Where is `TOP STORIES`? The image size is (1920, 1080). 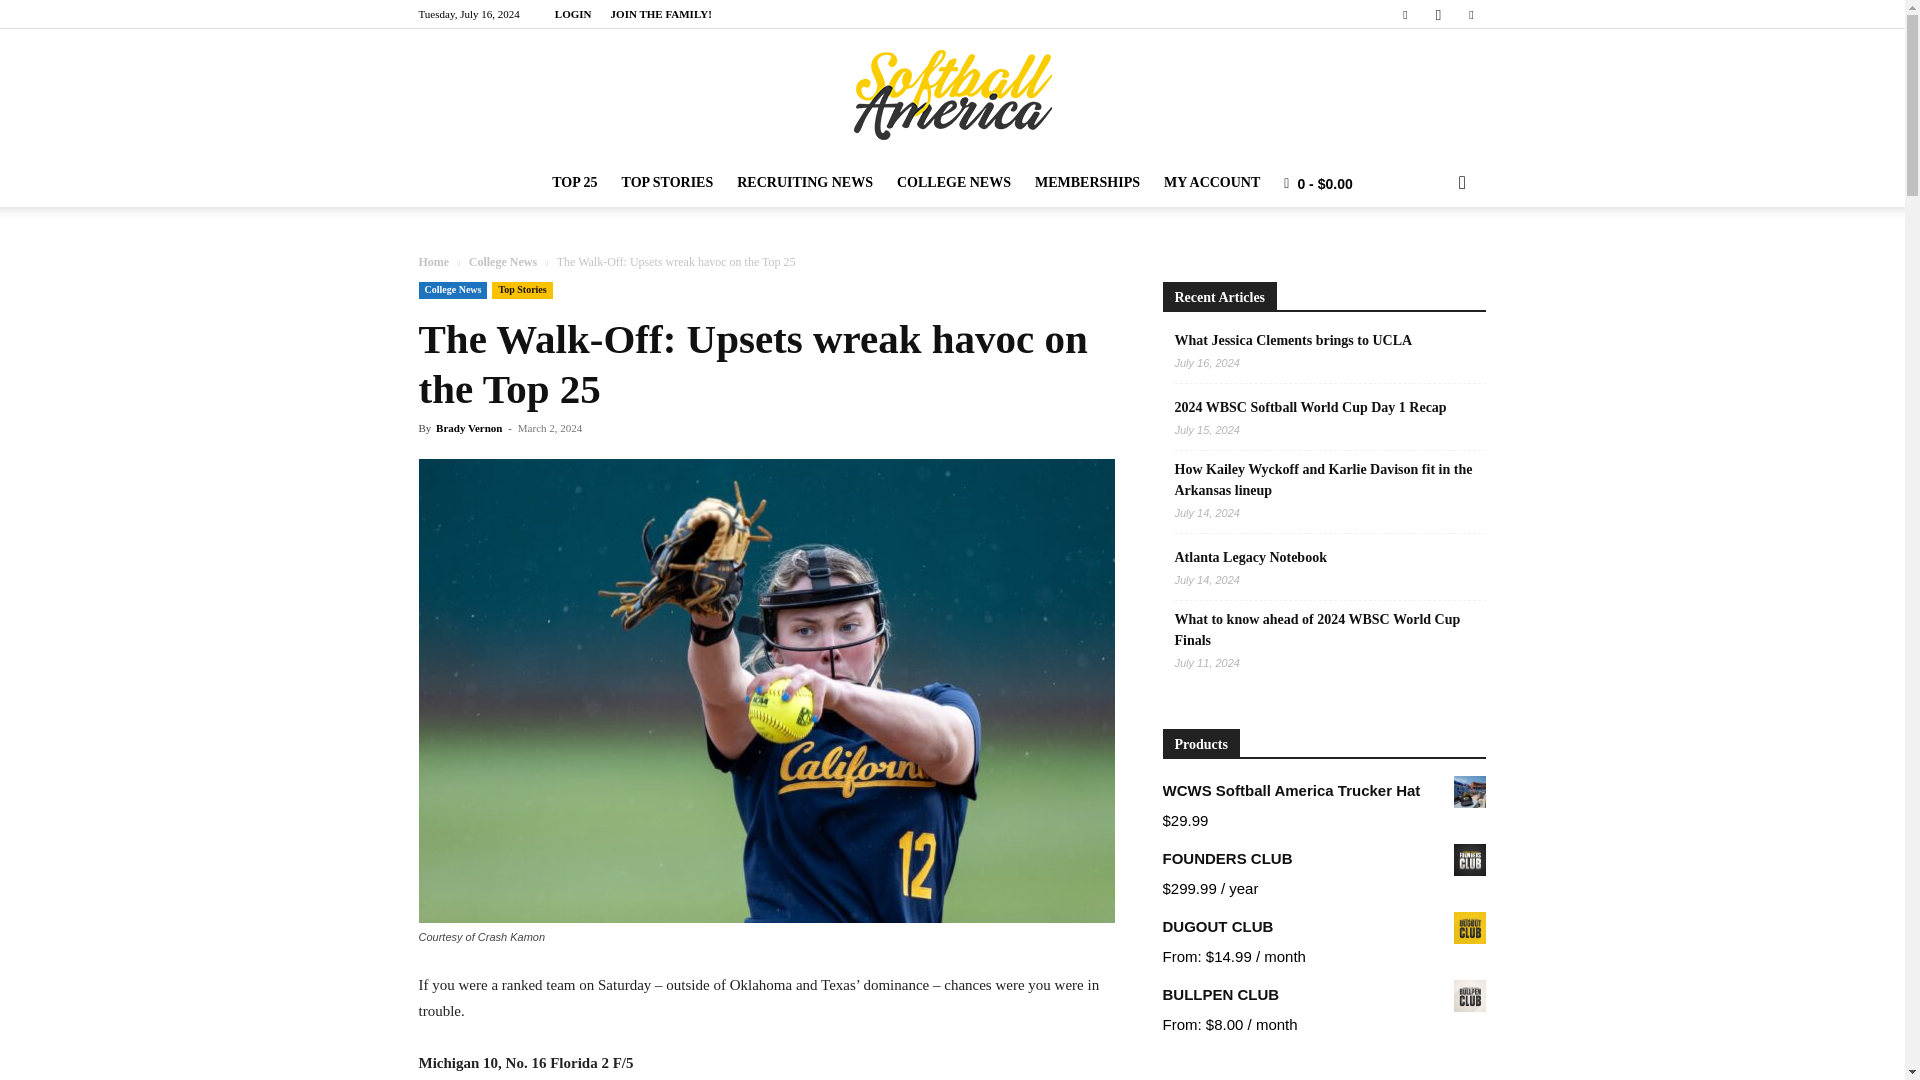 TOP STORIES is located at coordinates (668, 182).